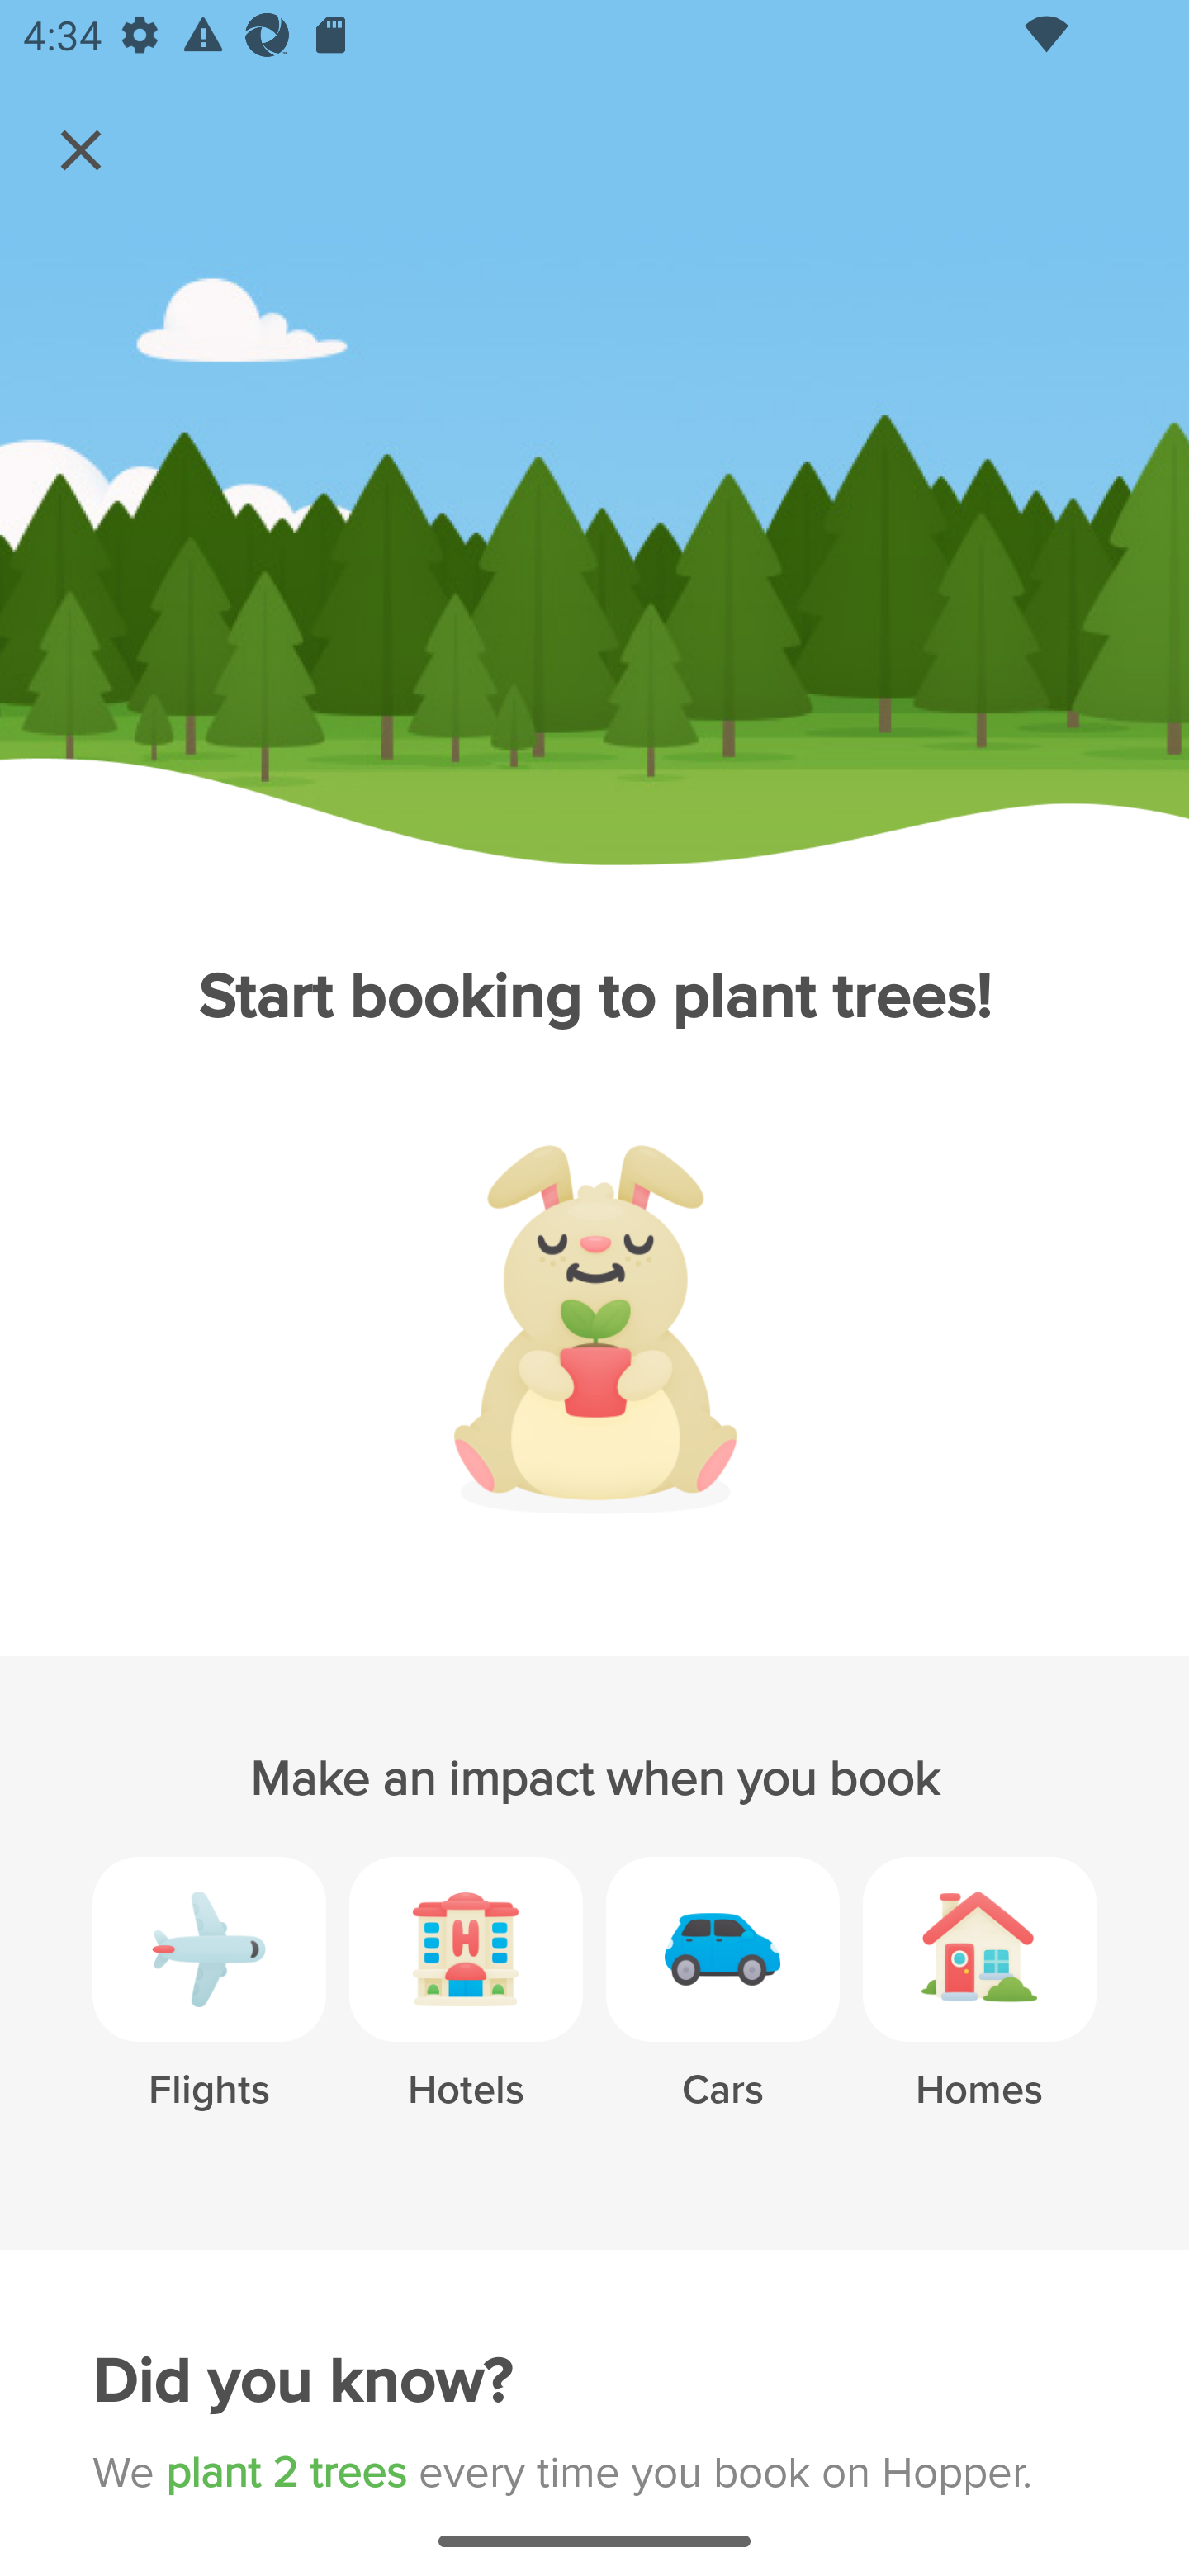  What do you see at coordinates (81, 150) in the screenshot?
I see `Navigate up` at bounding box center [81, 150].